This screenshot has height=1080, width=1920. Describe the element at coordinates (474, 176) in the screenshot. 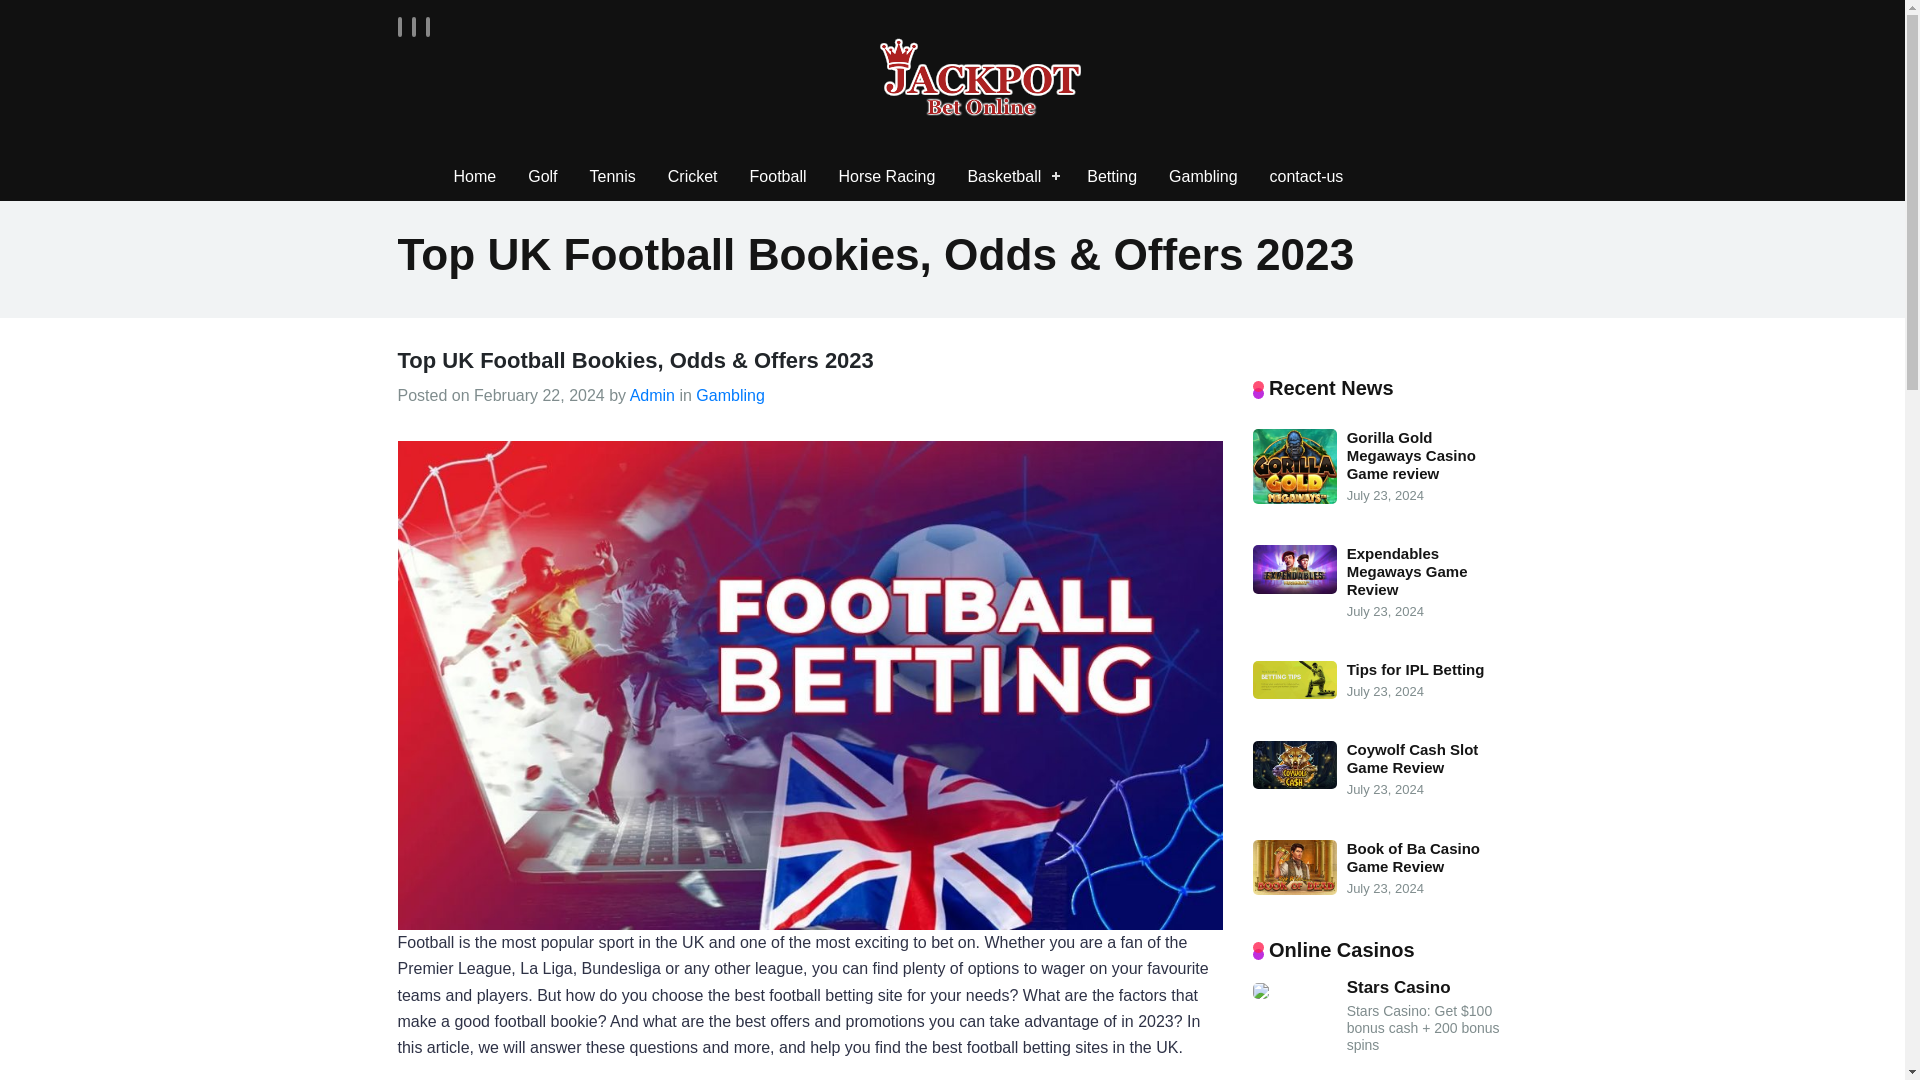

I see `Home` at that location.